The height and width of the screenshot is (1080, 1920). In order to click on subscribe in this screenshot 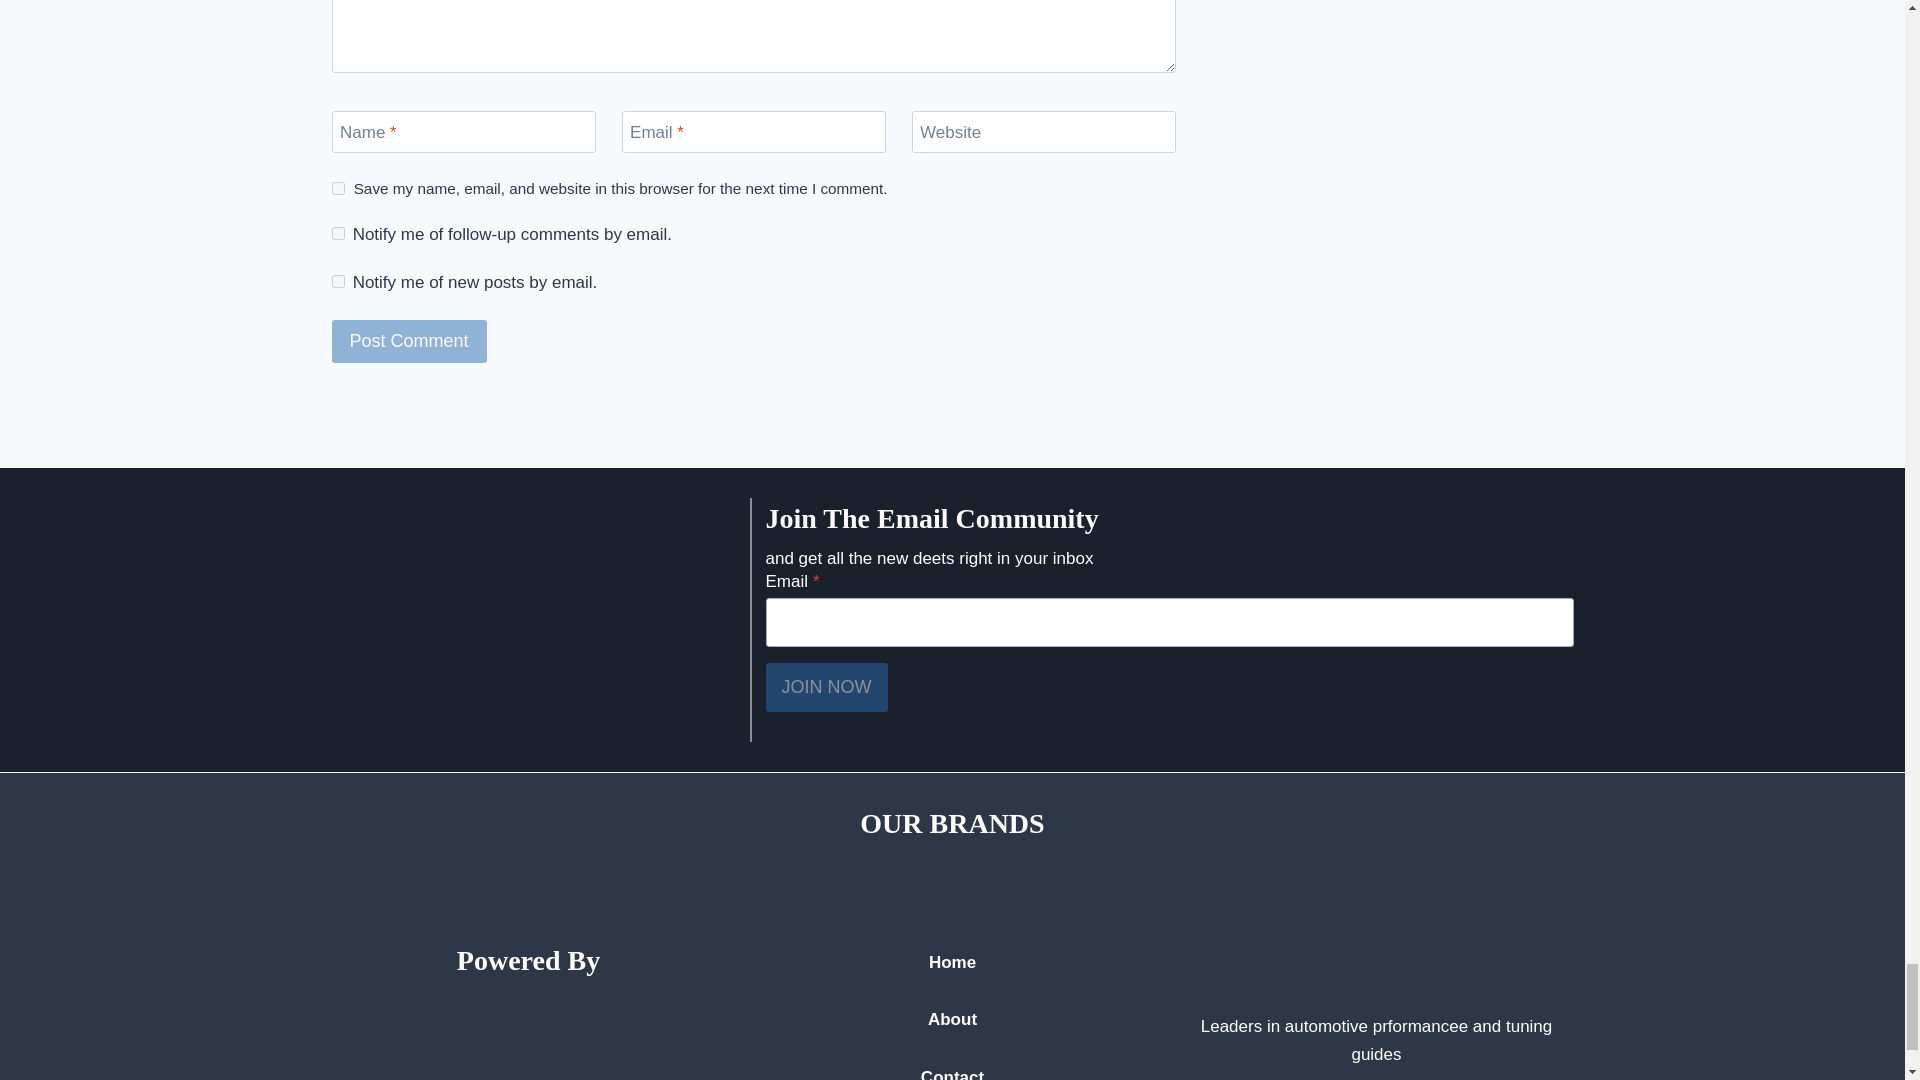, I will do `click(338, 232)`.